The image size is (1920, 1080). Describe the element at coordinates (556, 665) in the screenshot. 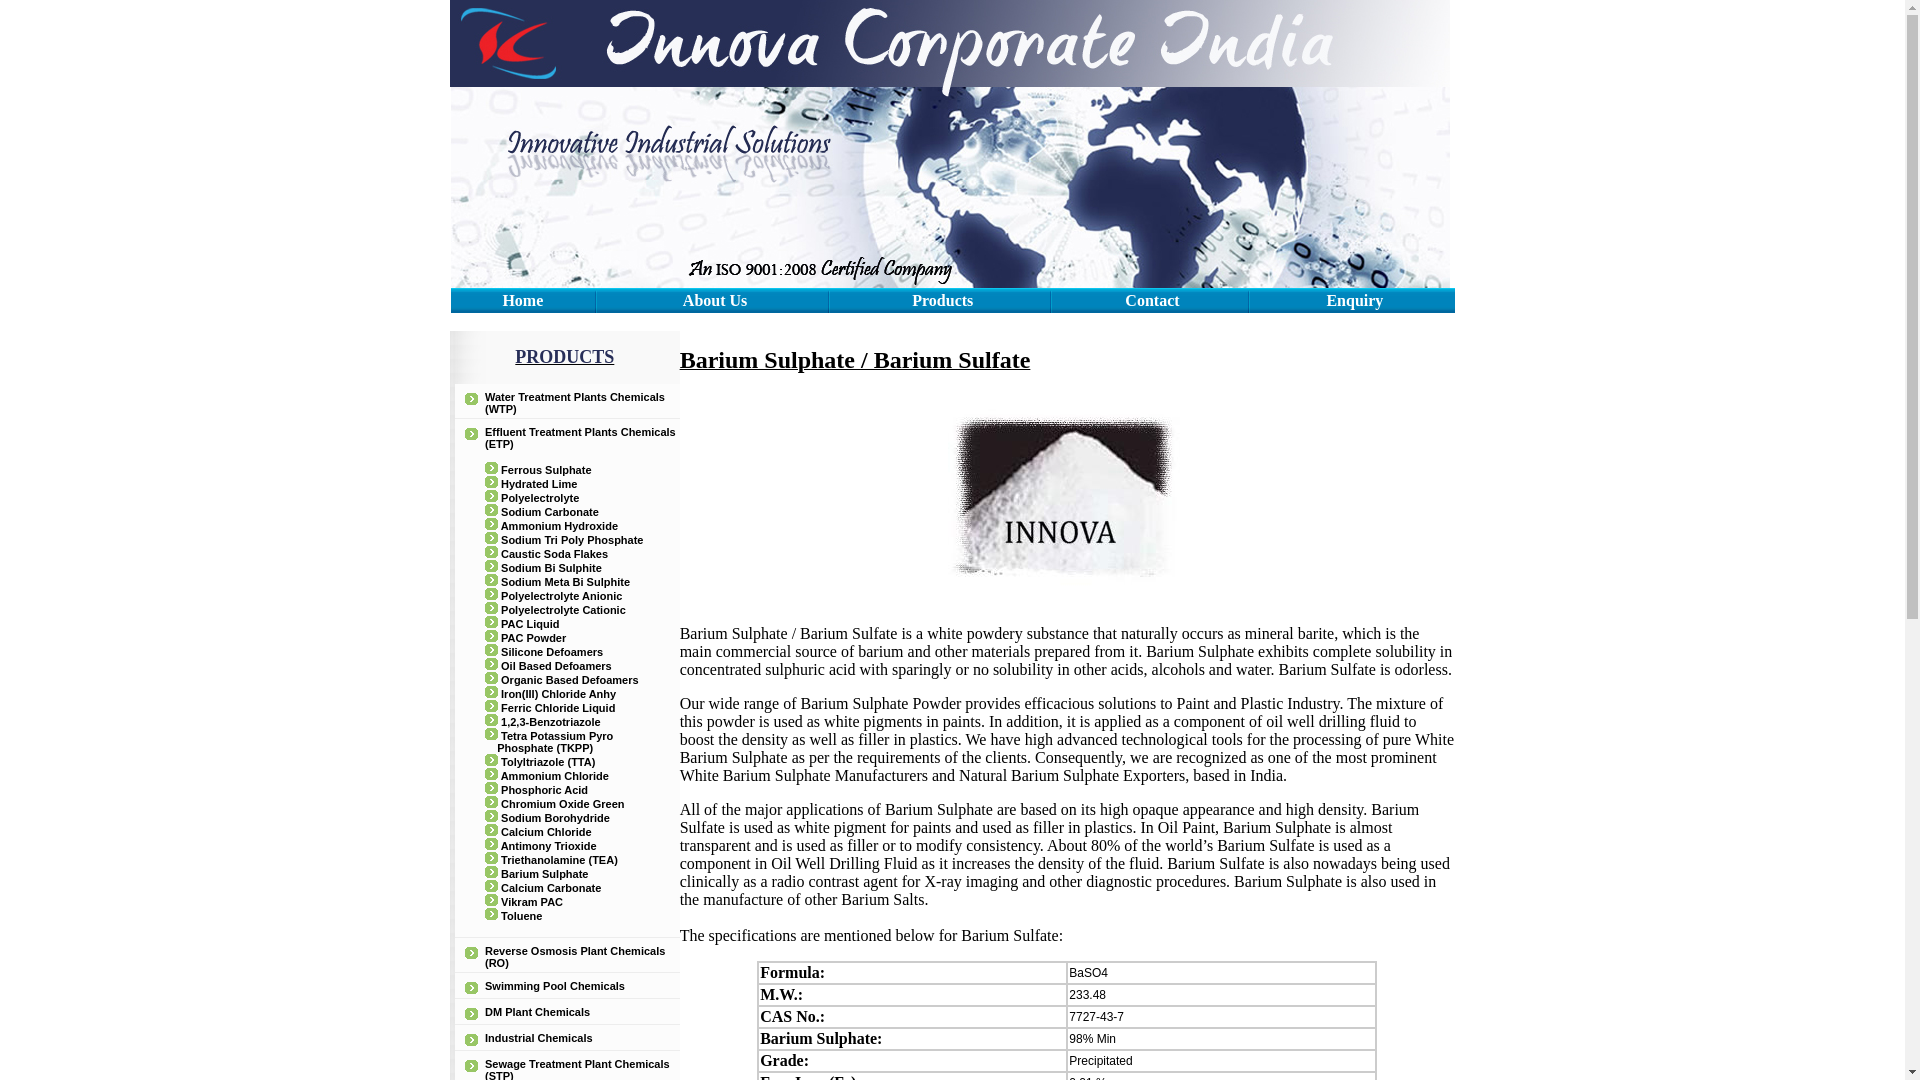

I see `Oil Based Defoamers` at that location.